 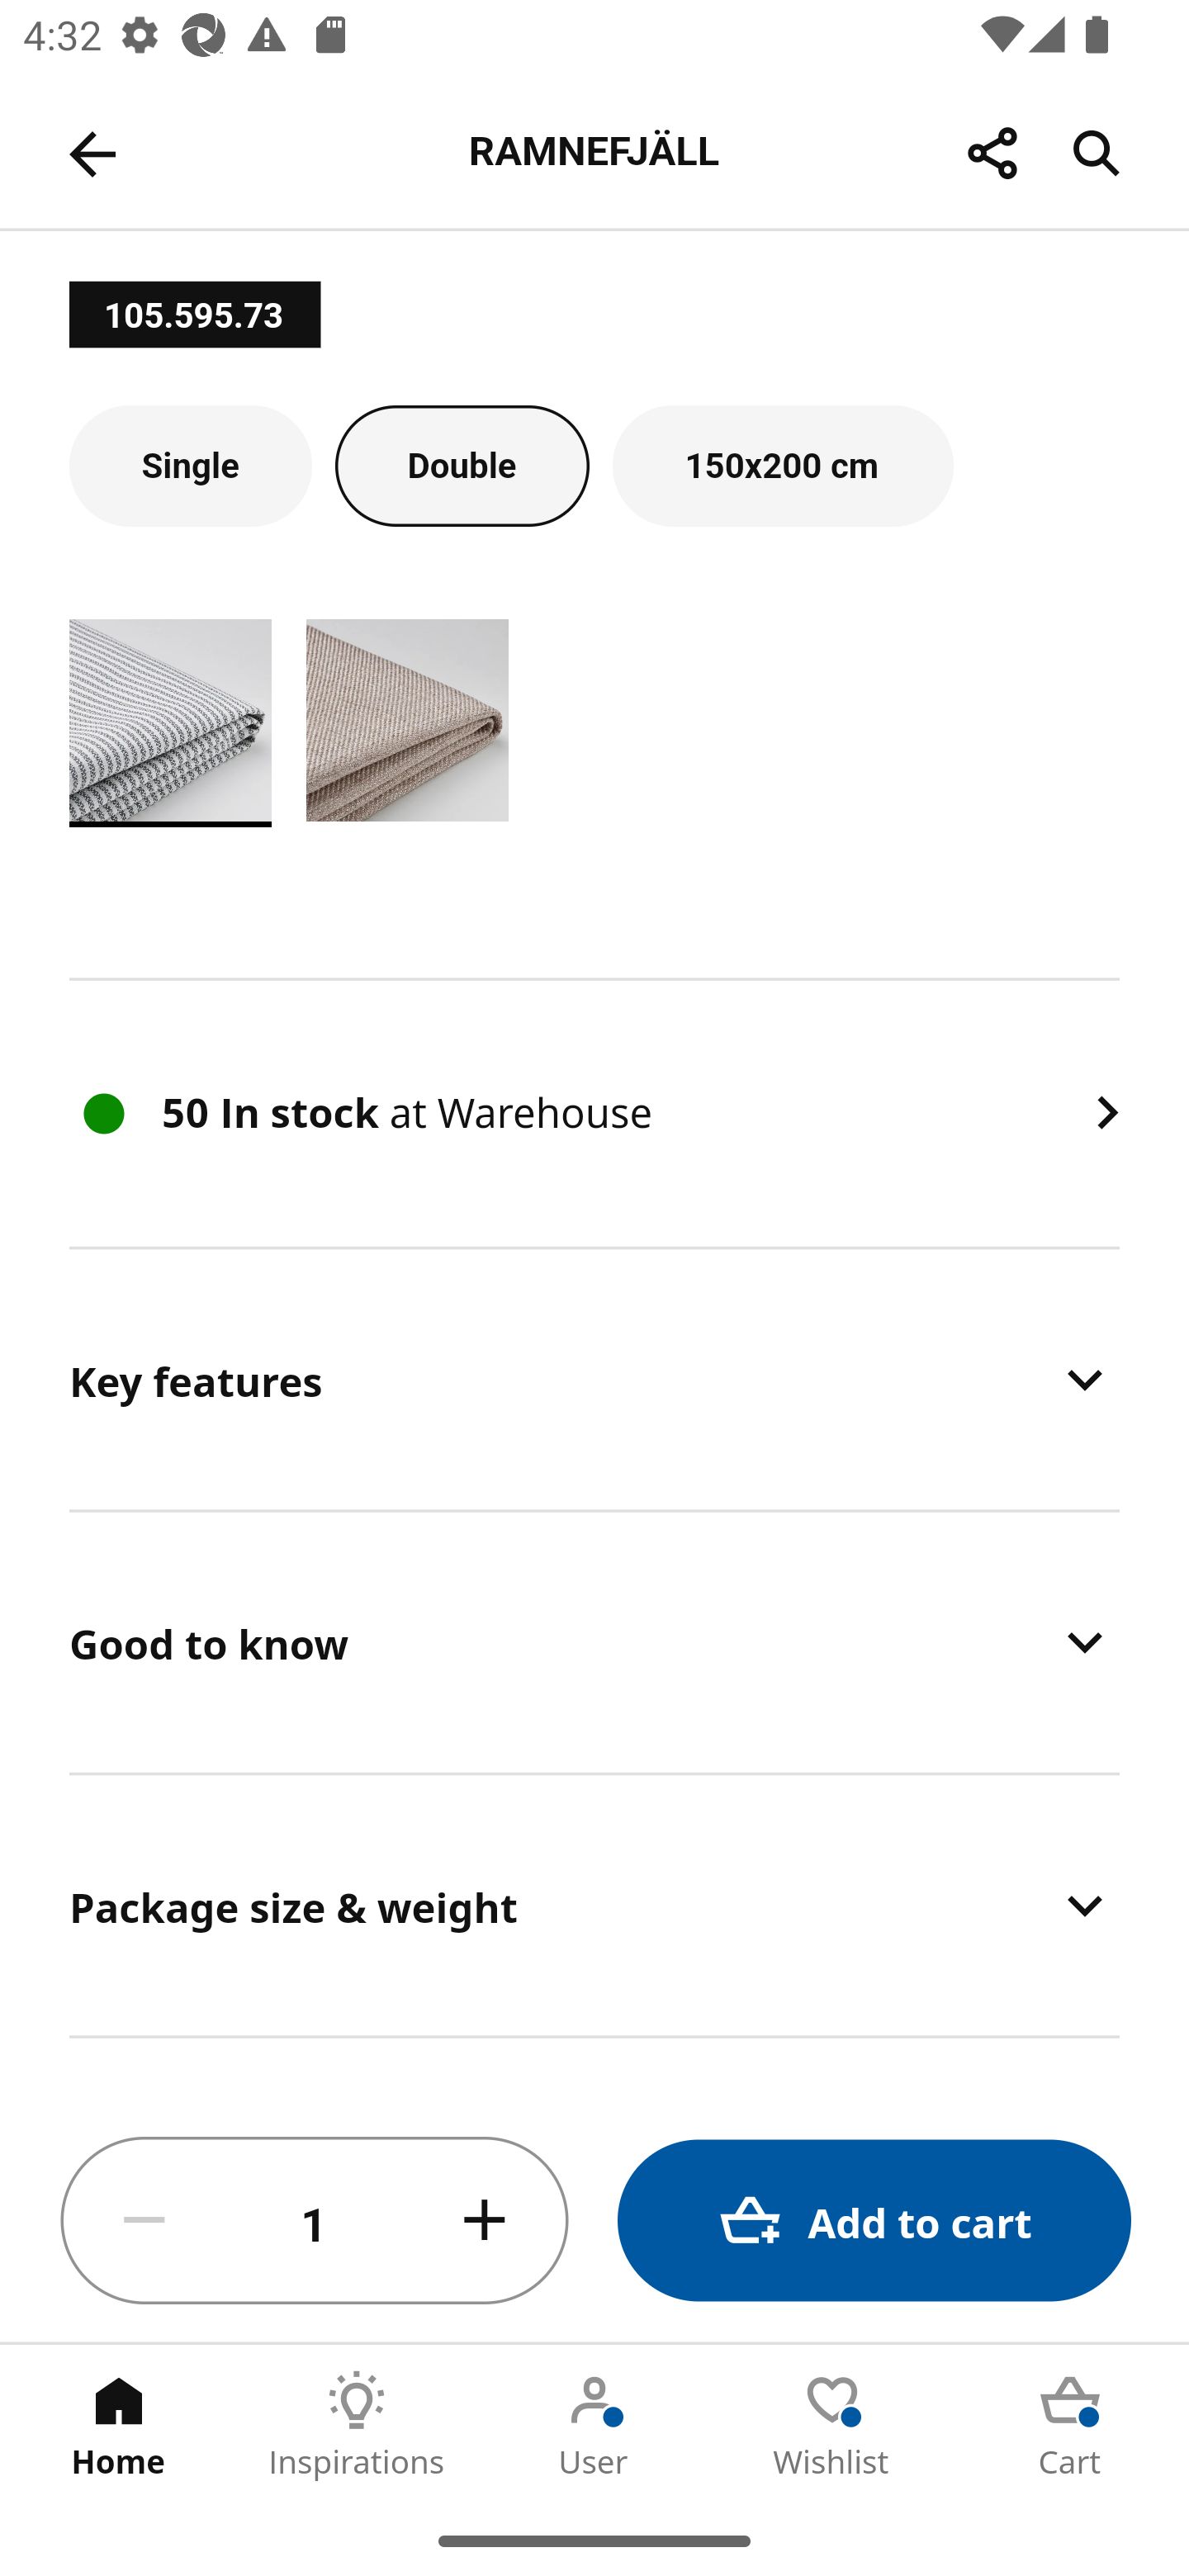 I want to click on 1, so click(x=315, y=2221).